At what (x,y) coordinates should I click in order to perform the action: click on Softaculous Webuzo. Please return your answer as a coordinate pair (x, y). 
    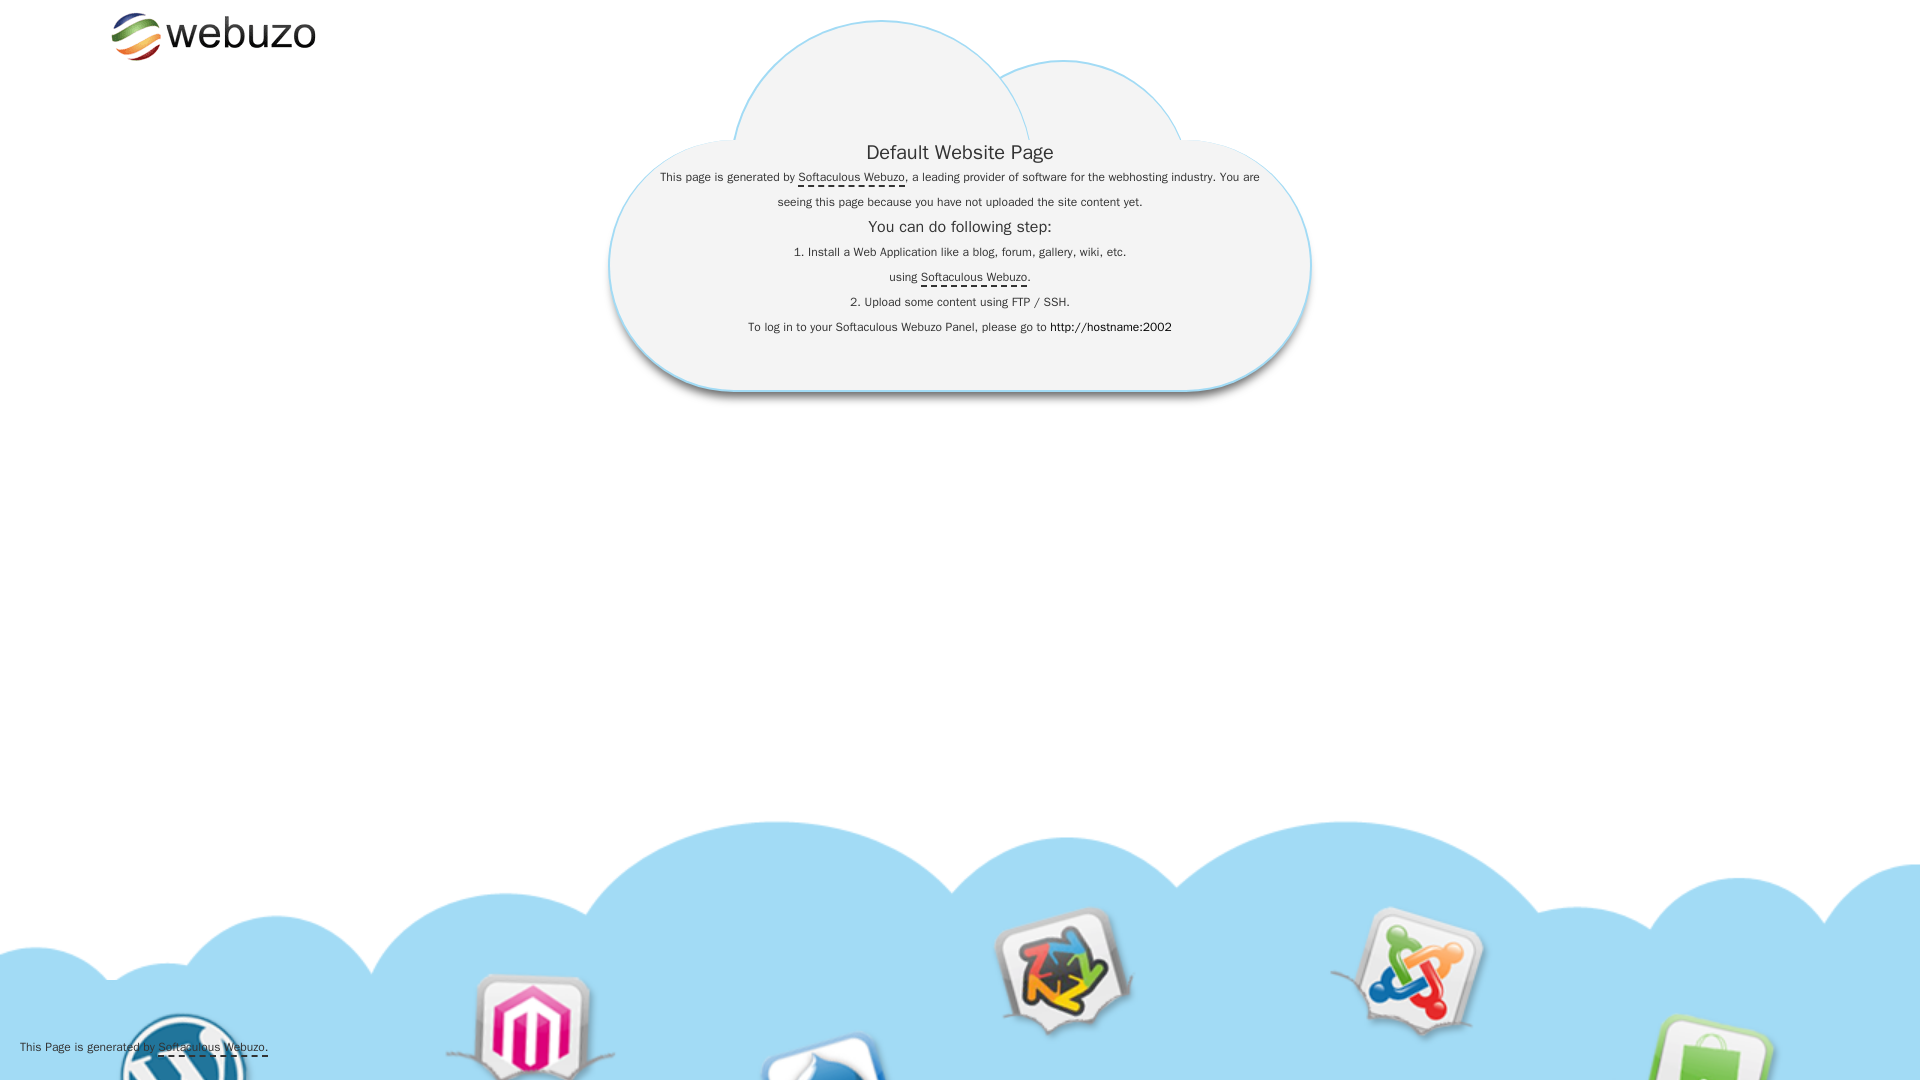
    Looking at the image, I should click on (851, 177).